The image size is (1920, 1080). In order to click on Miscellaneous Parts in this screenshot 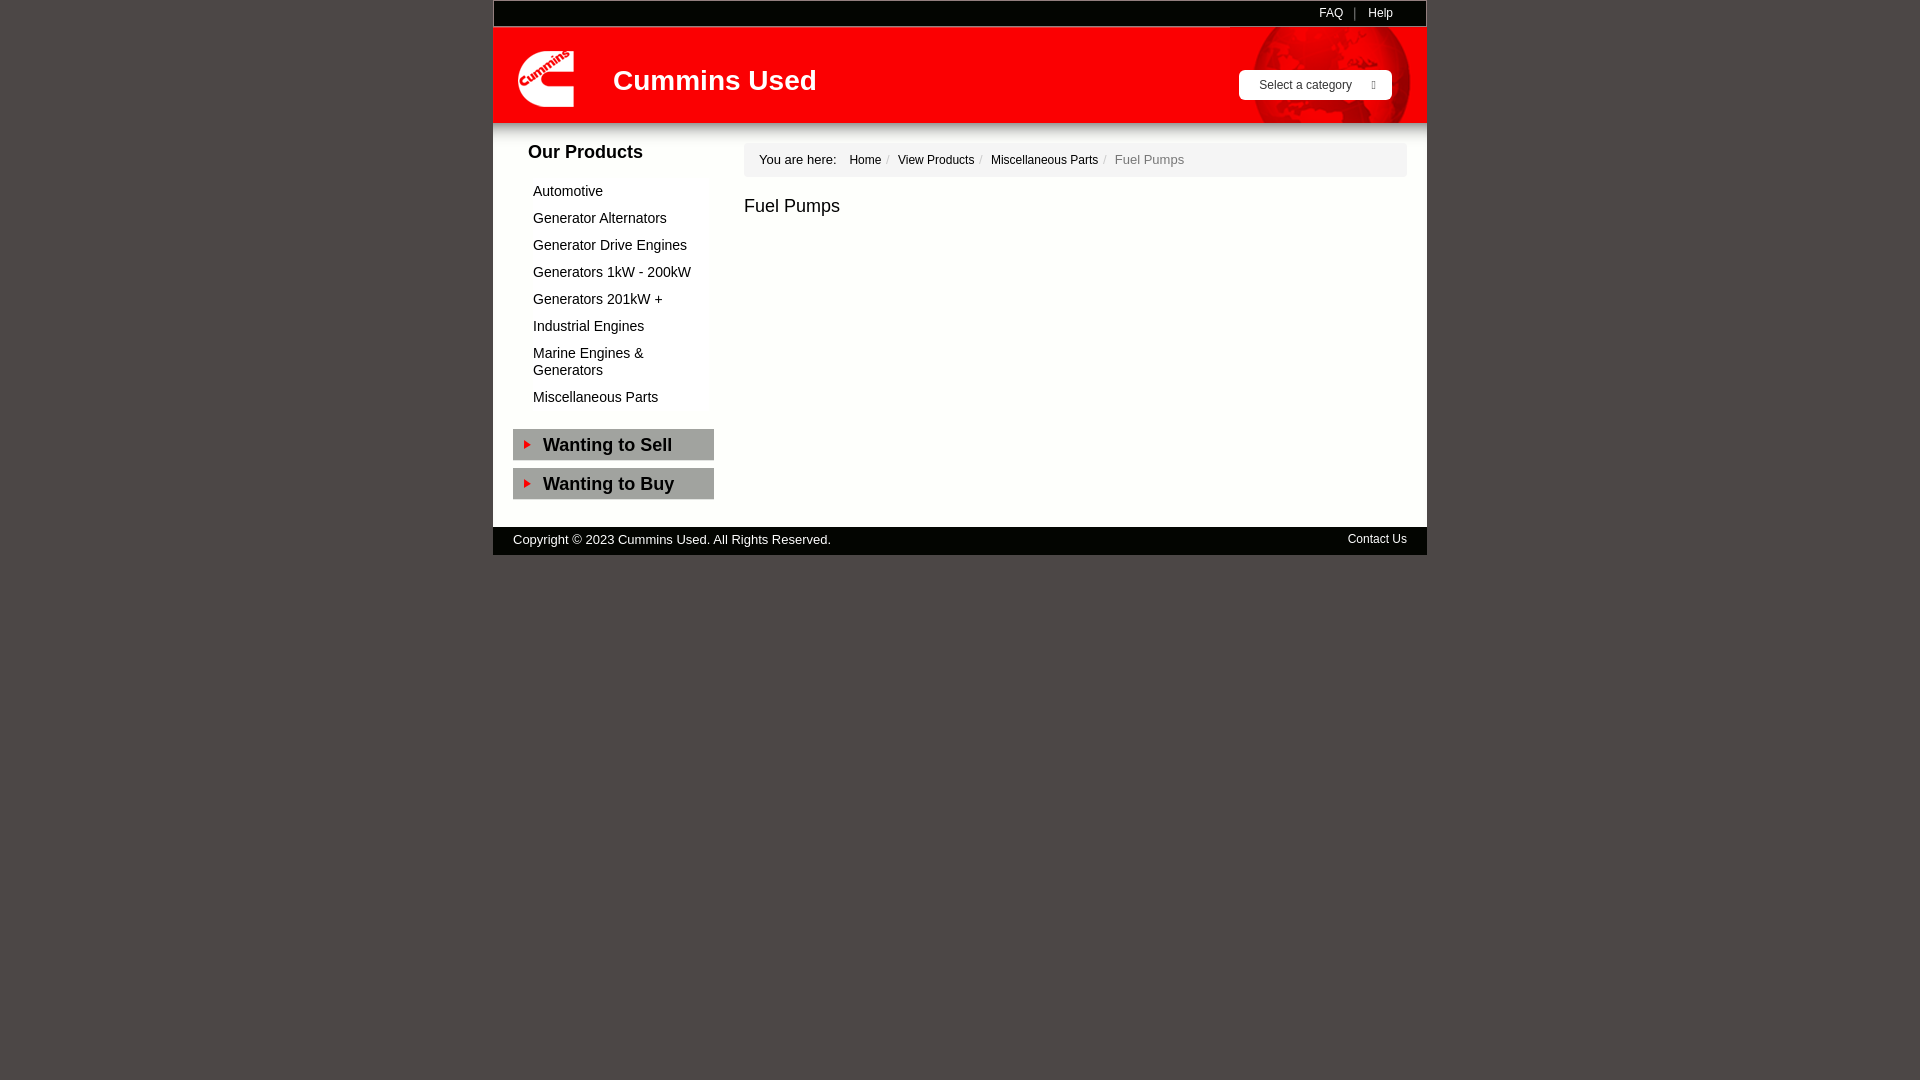, I will do `click(1044, 160)`.